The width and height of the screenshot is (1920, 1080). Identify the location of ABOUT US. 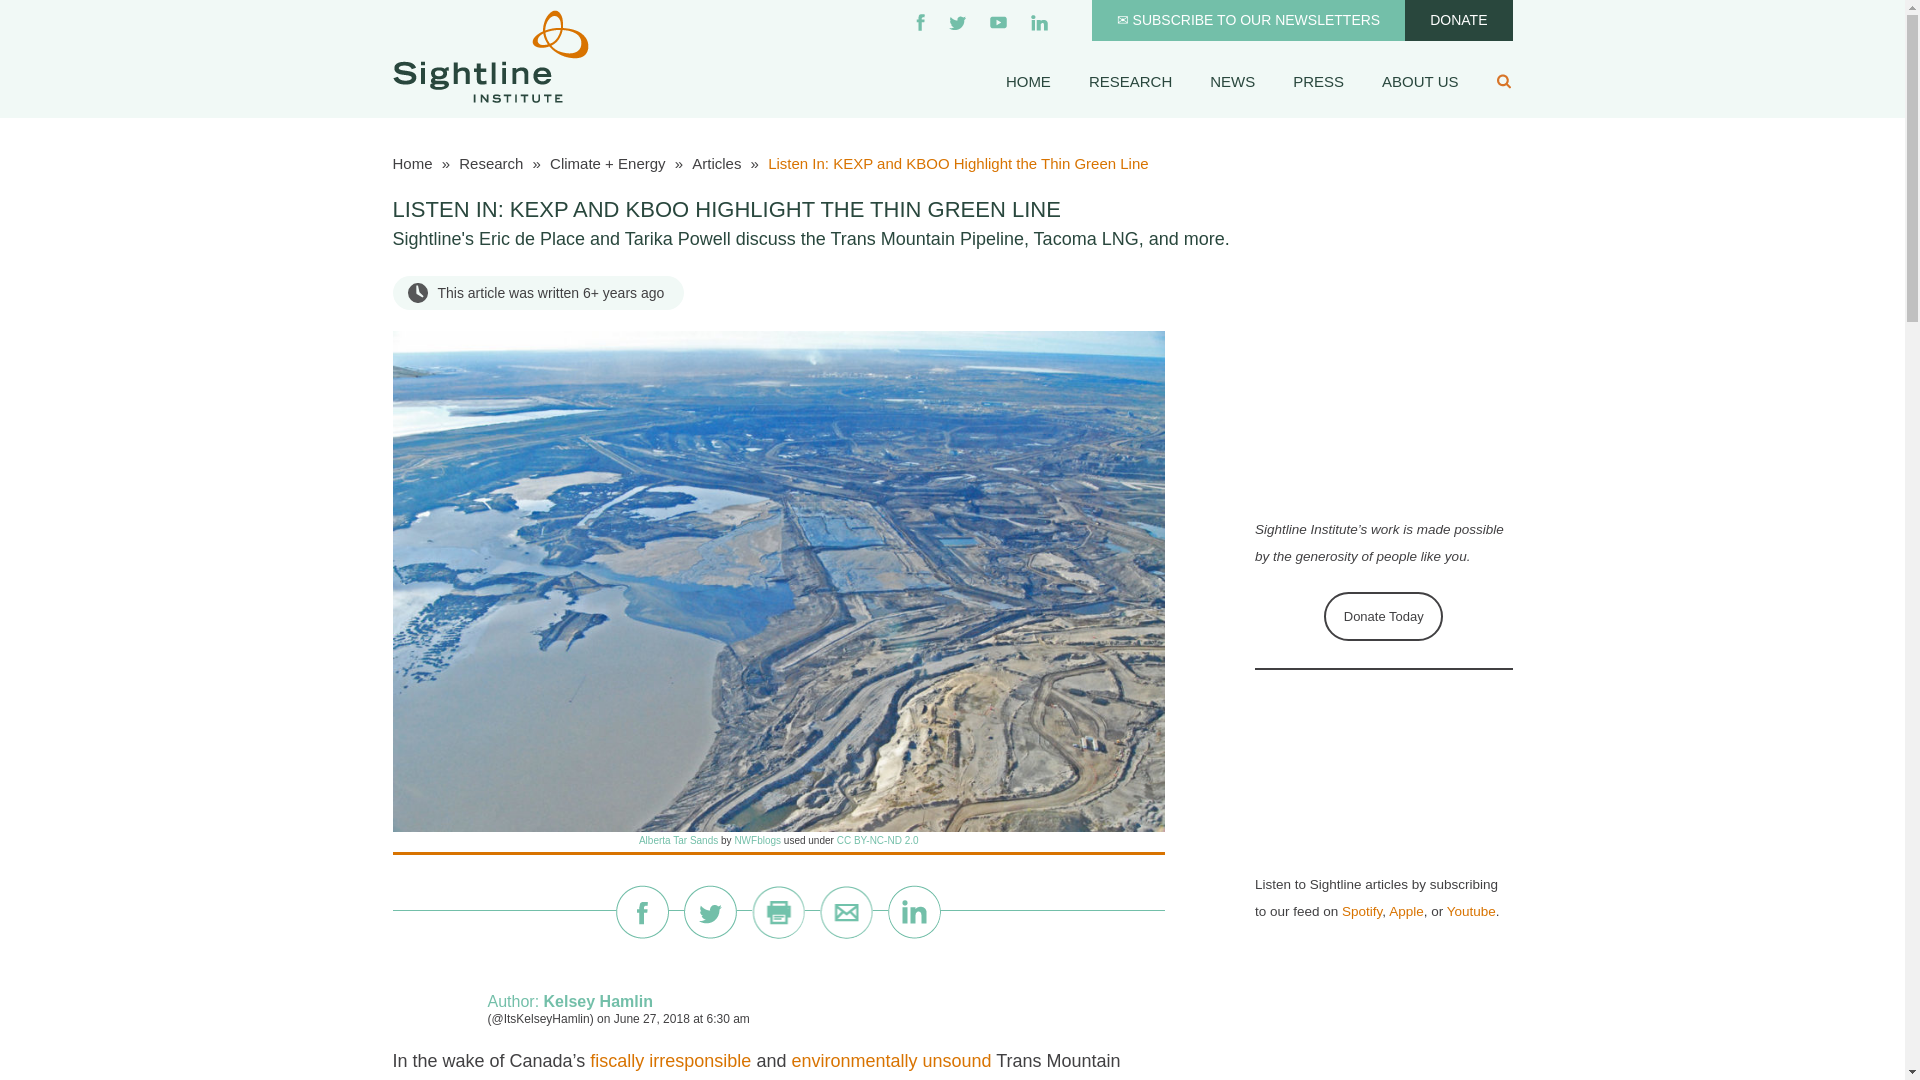
(1420, 81).